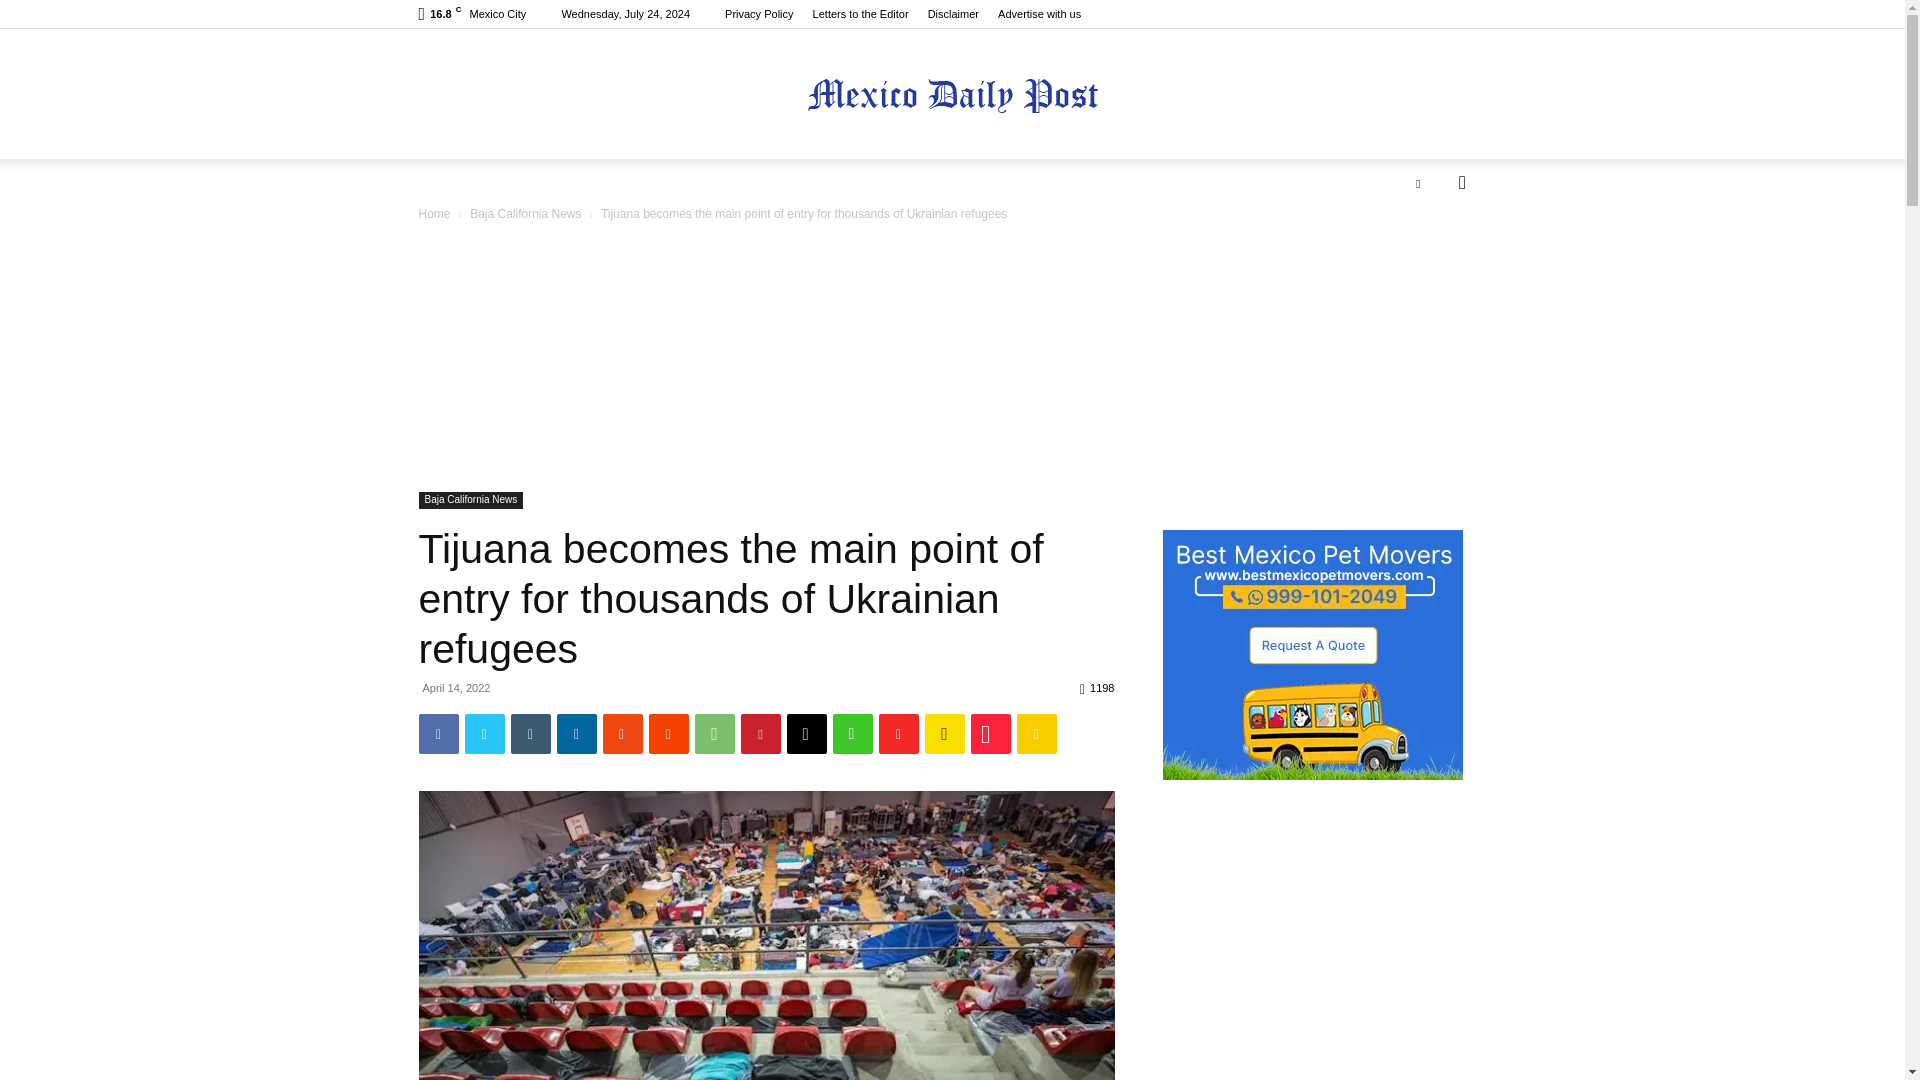 This screenshot has height=1080, width=1920. What do you see at coordinates (758, 14) in the screenshot?
I see `Privacy Policy` at bounding box center [758, 14].